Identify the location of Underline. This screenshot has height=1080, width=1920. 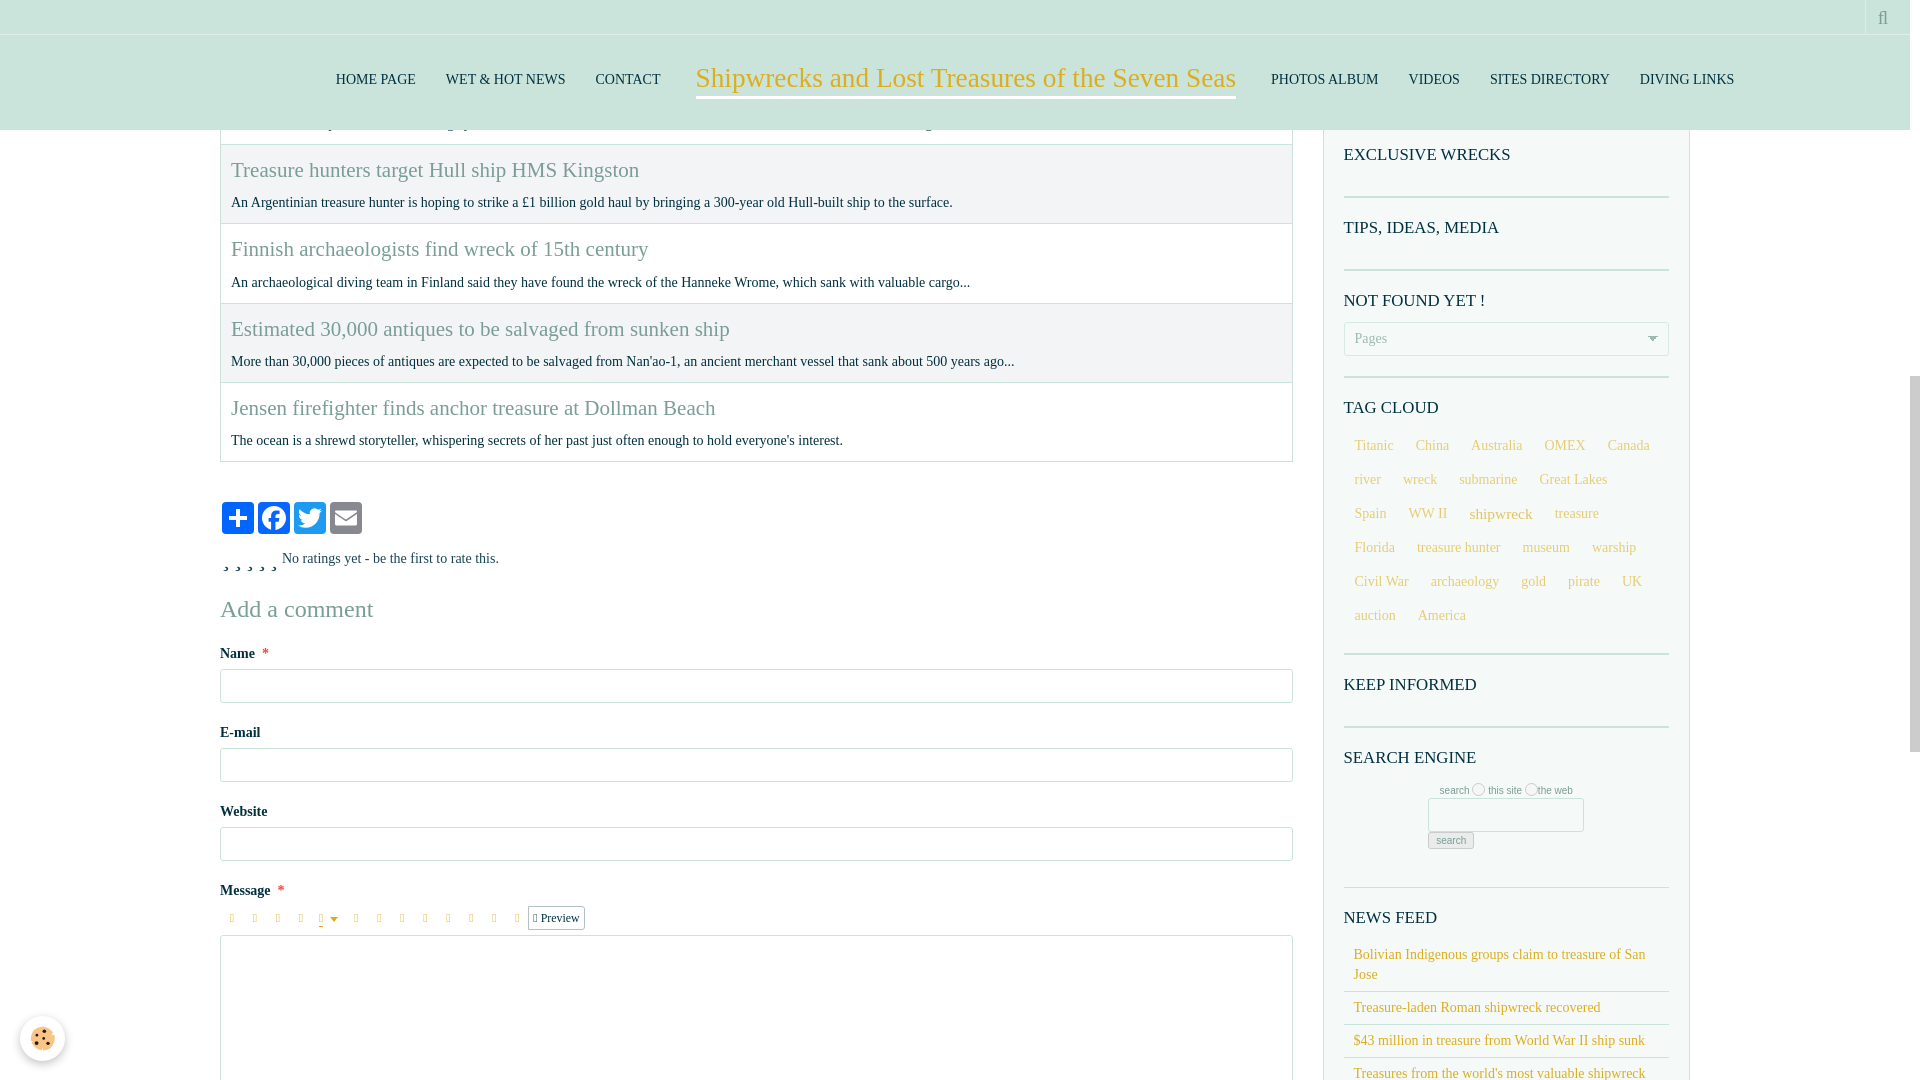
(278, 918).